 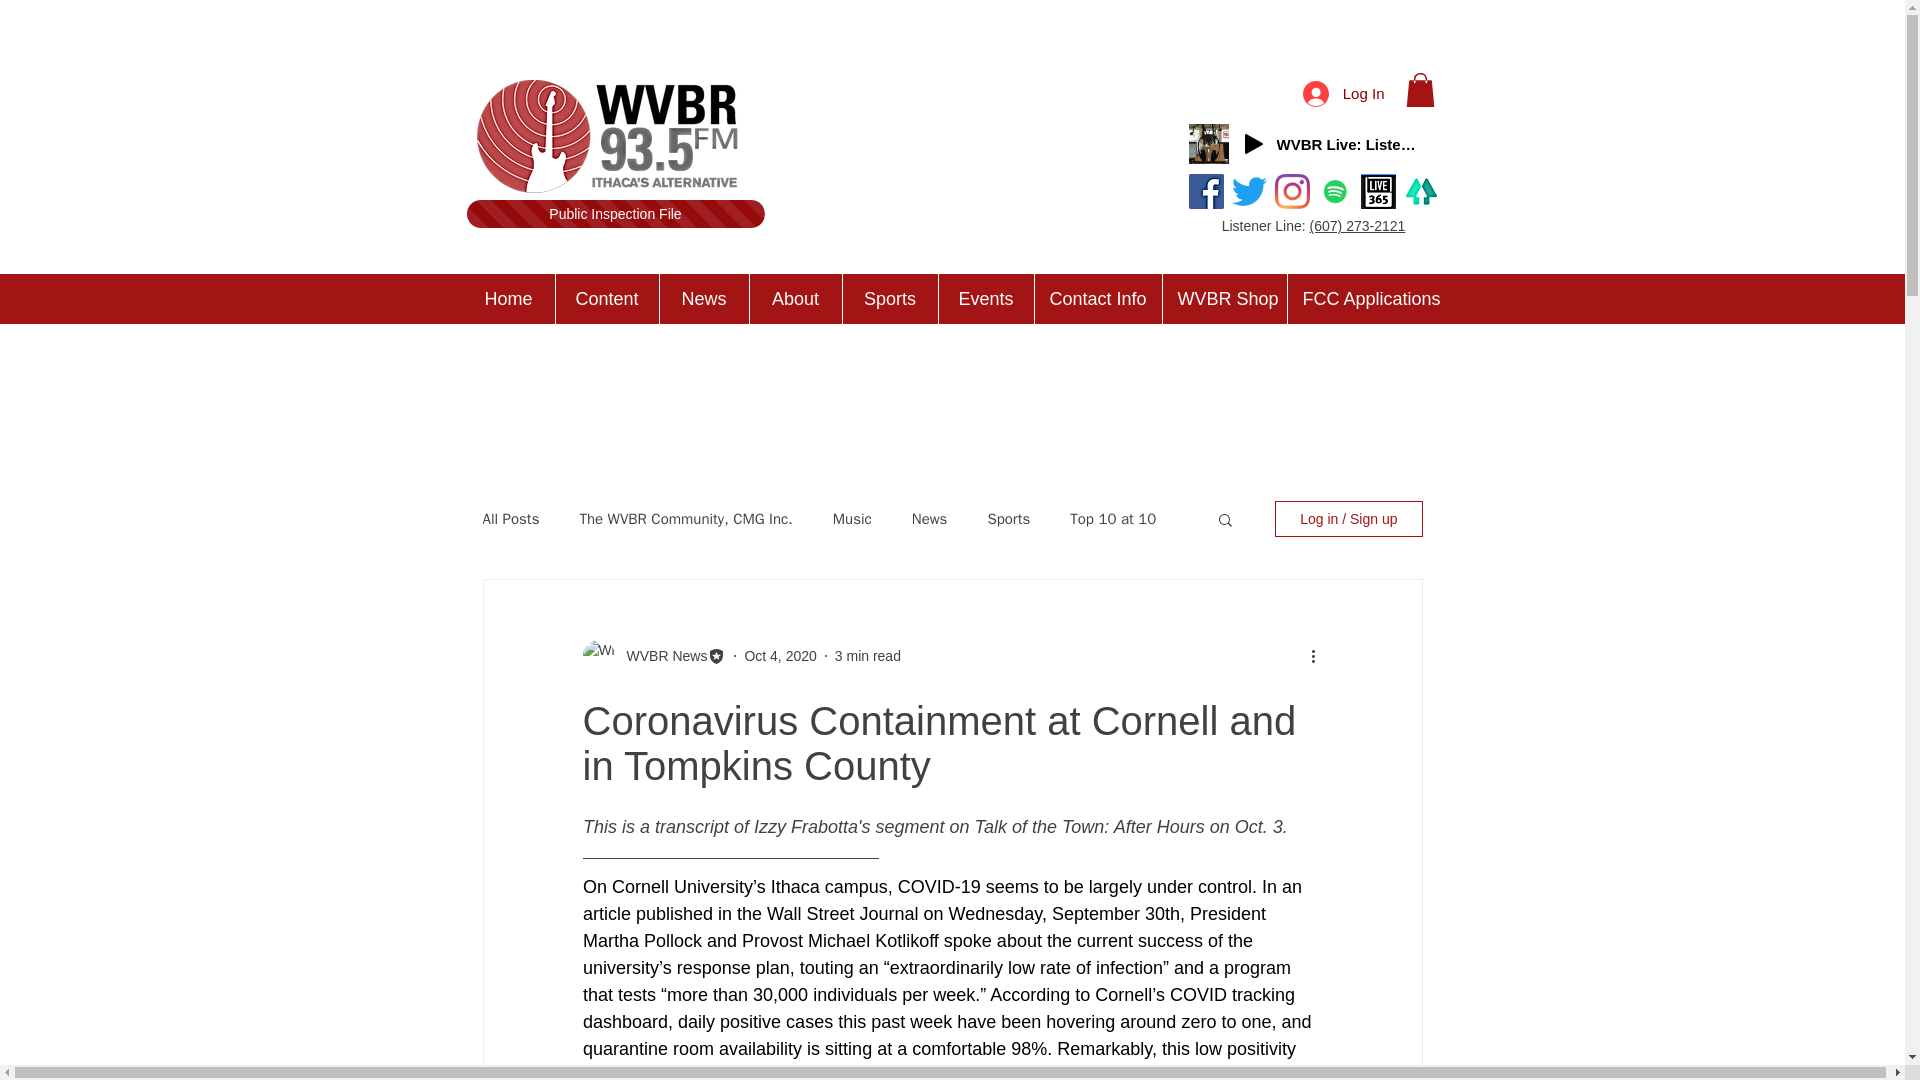 What do you see at coordinates (780, 656) in the screenshot?
I see `Oct 4, 2020` at bounding box center [780, 656].